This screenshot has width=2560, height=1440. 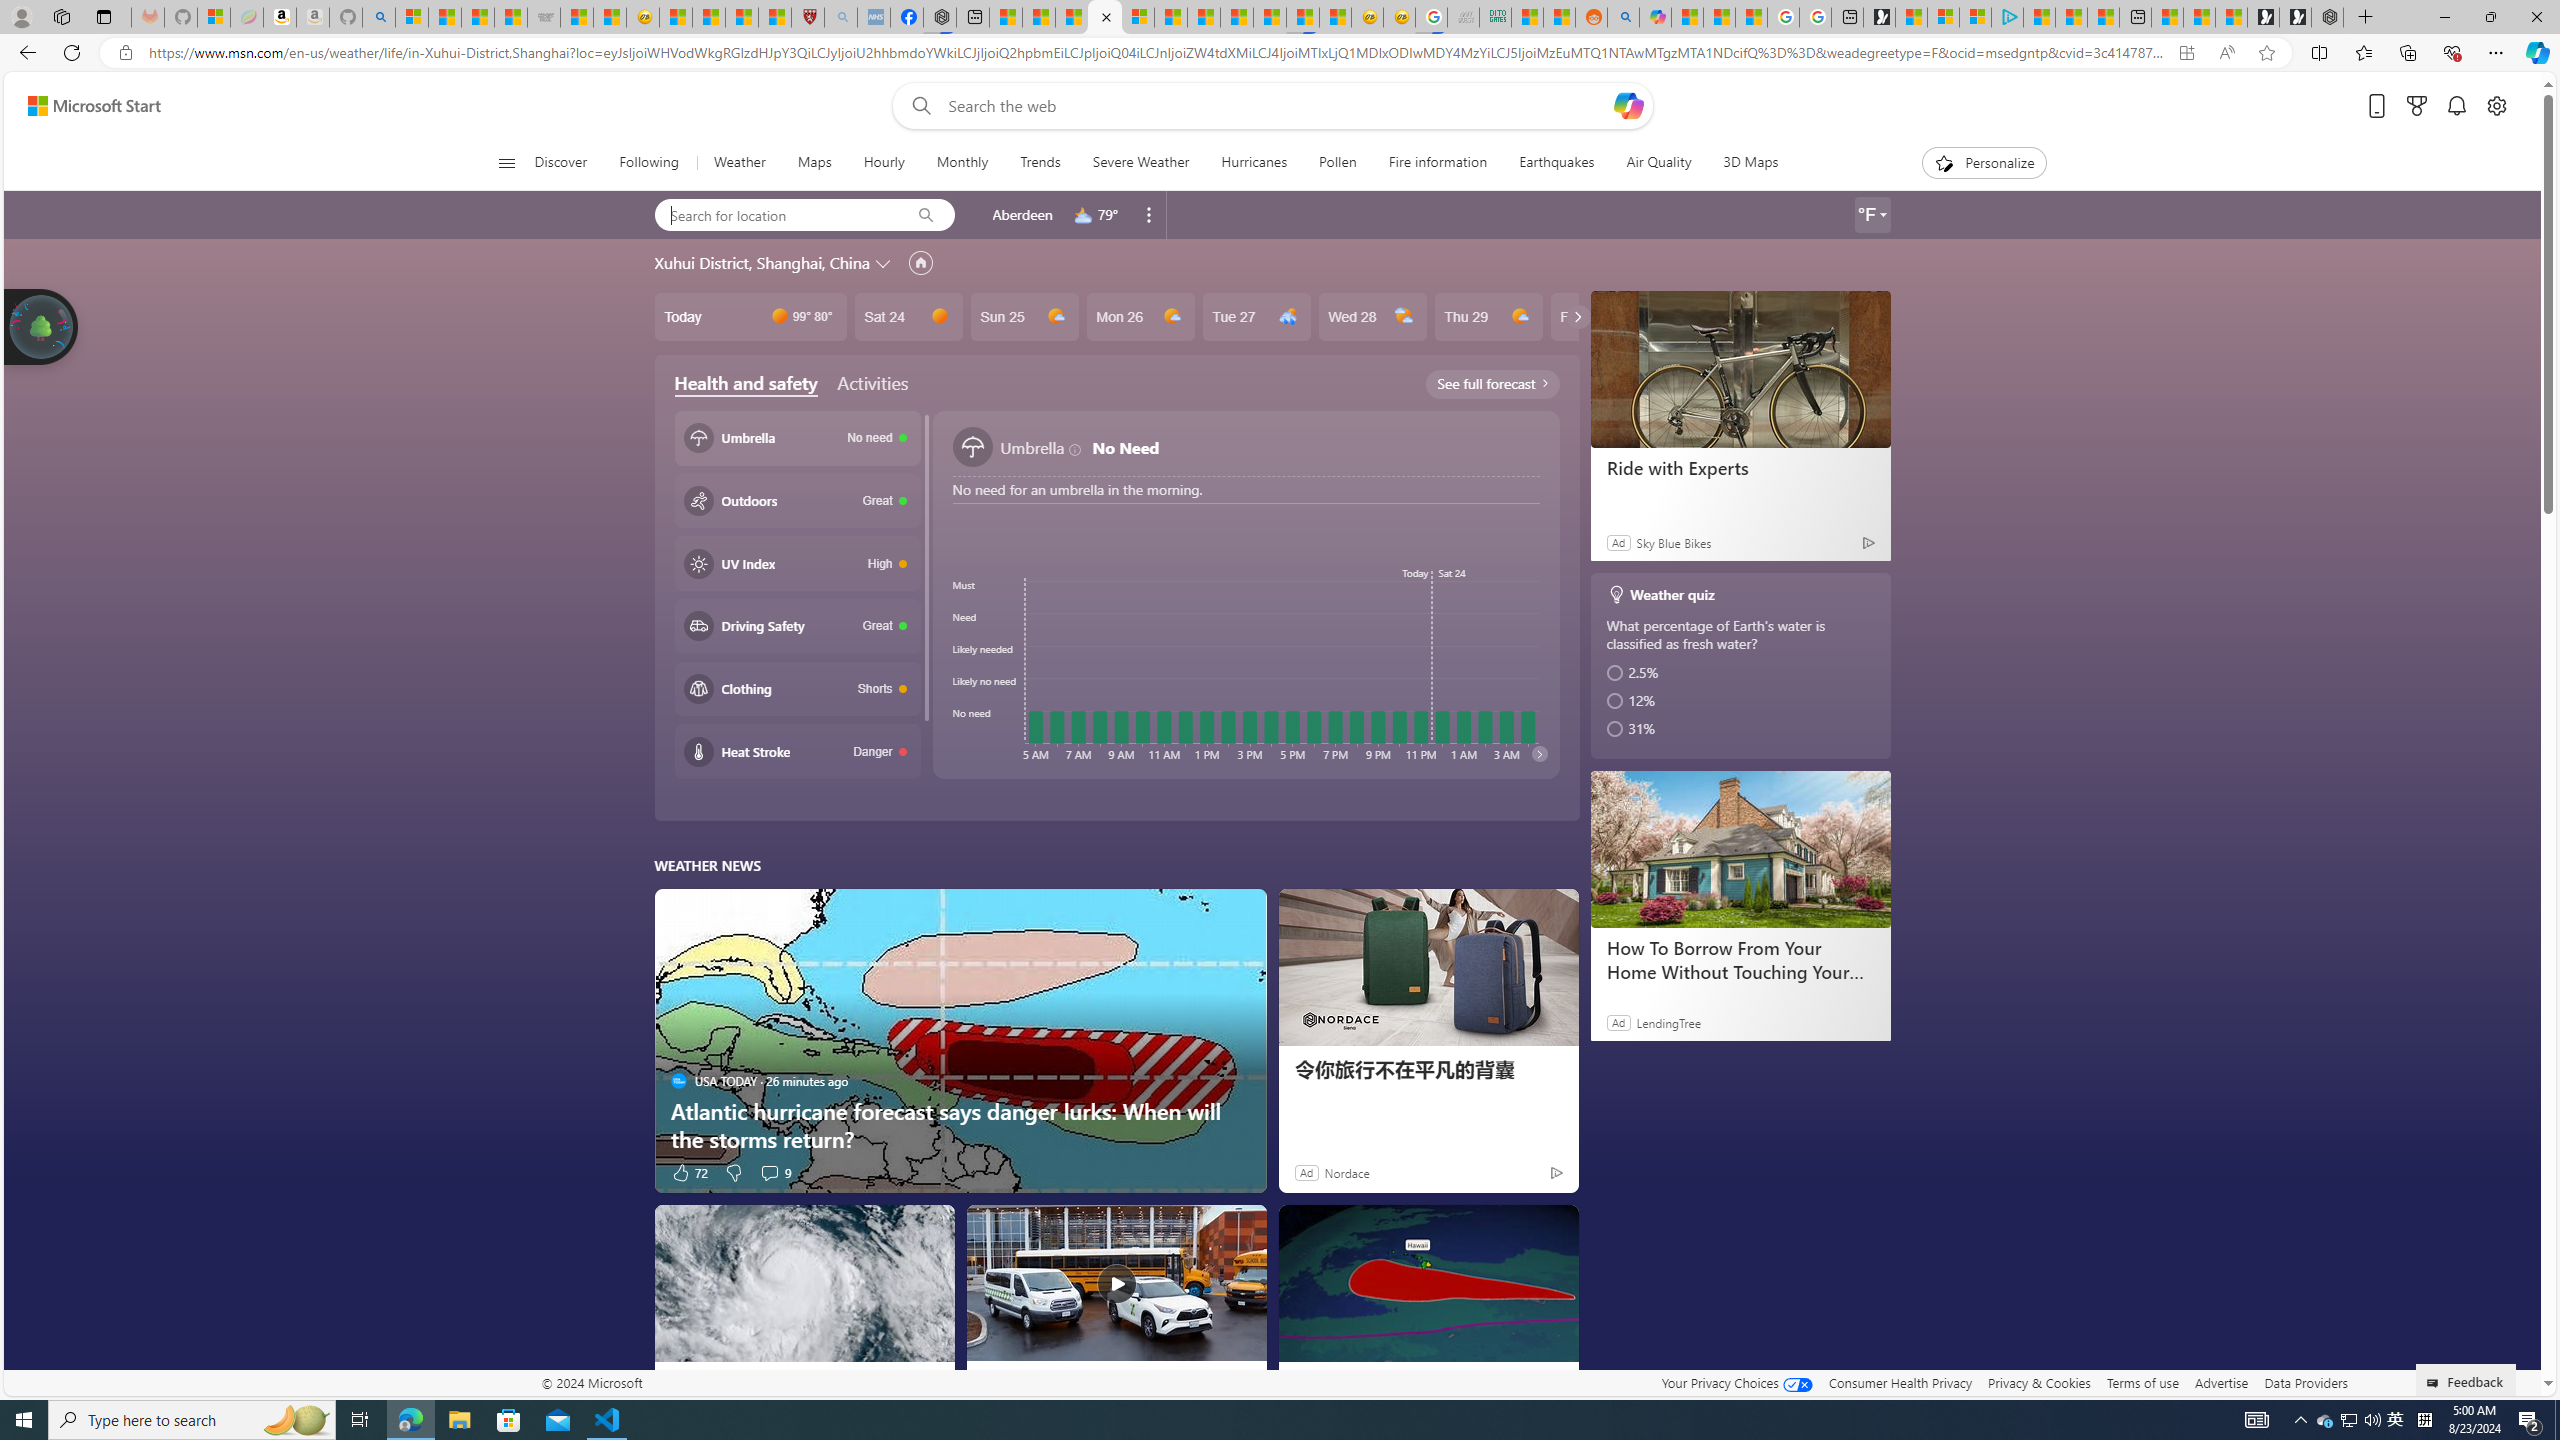 I want to click on Aberdeen, so click(x=1022, y=214).